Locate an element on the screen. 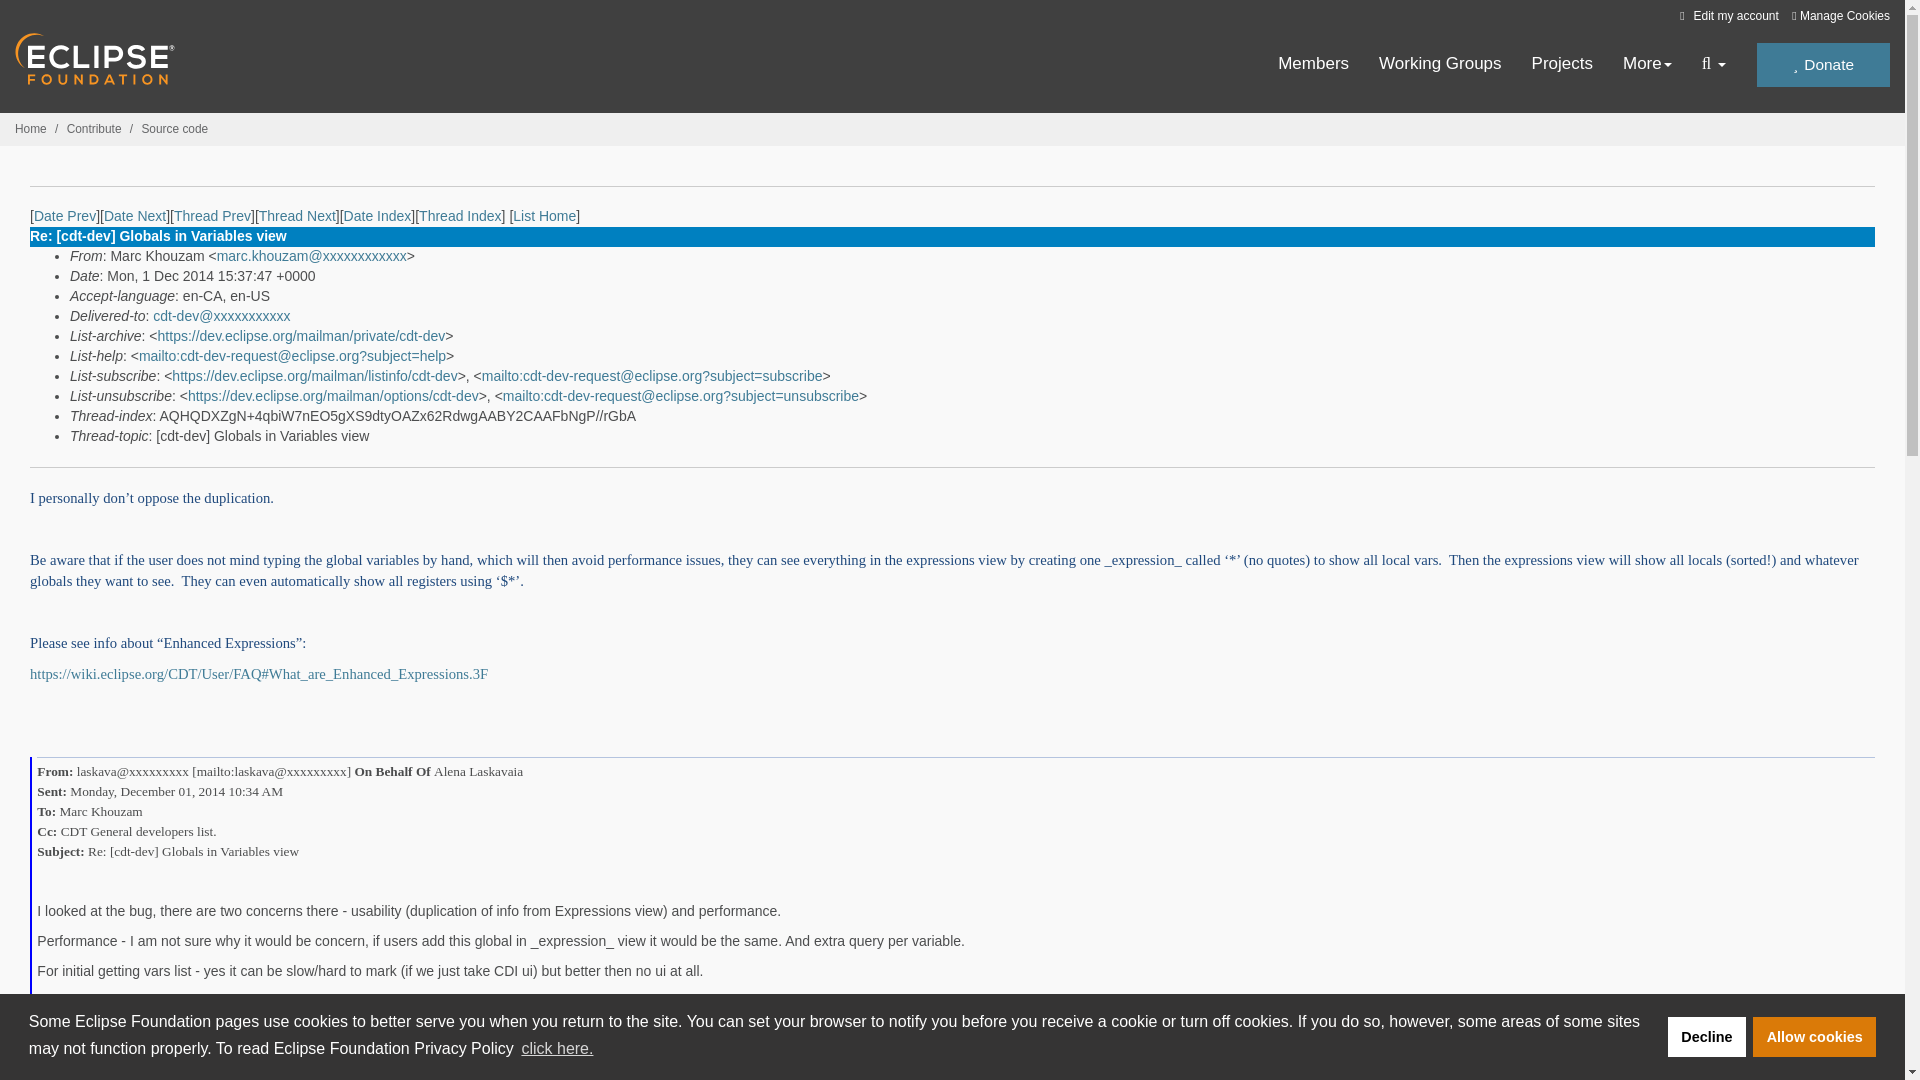 The image size is (1920, 1080). Donate is located at coordinates (1822, 65).